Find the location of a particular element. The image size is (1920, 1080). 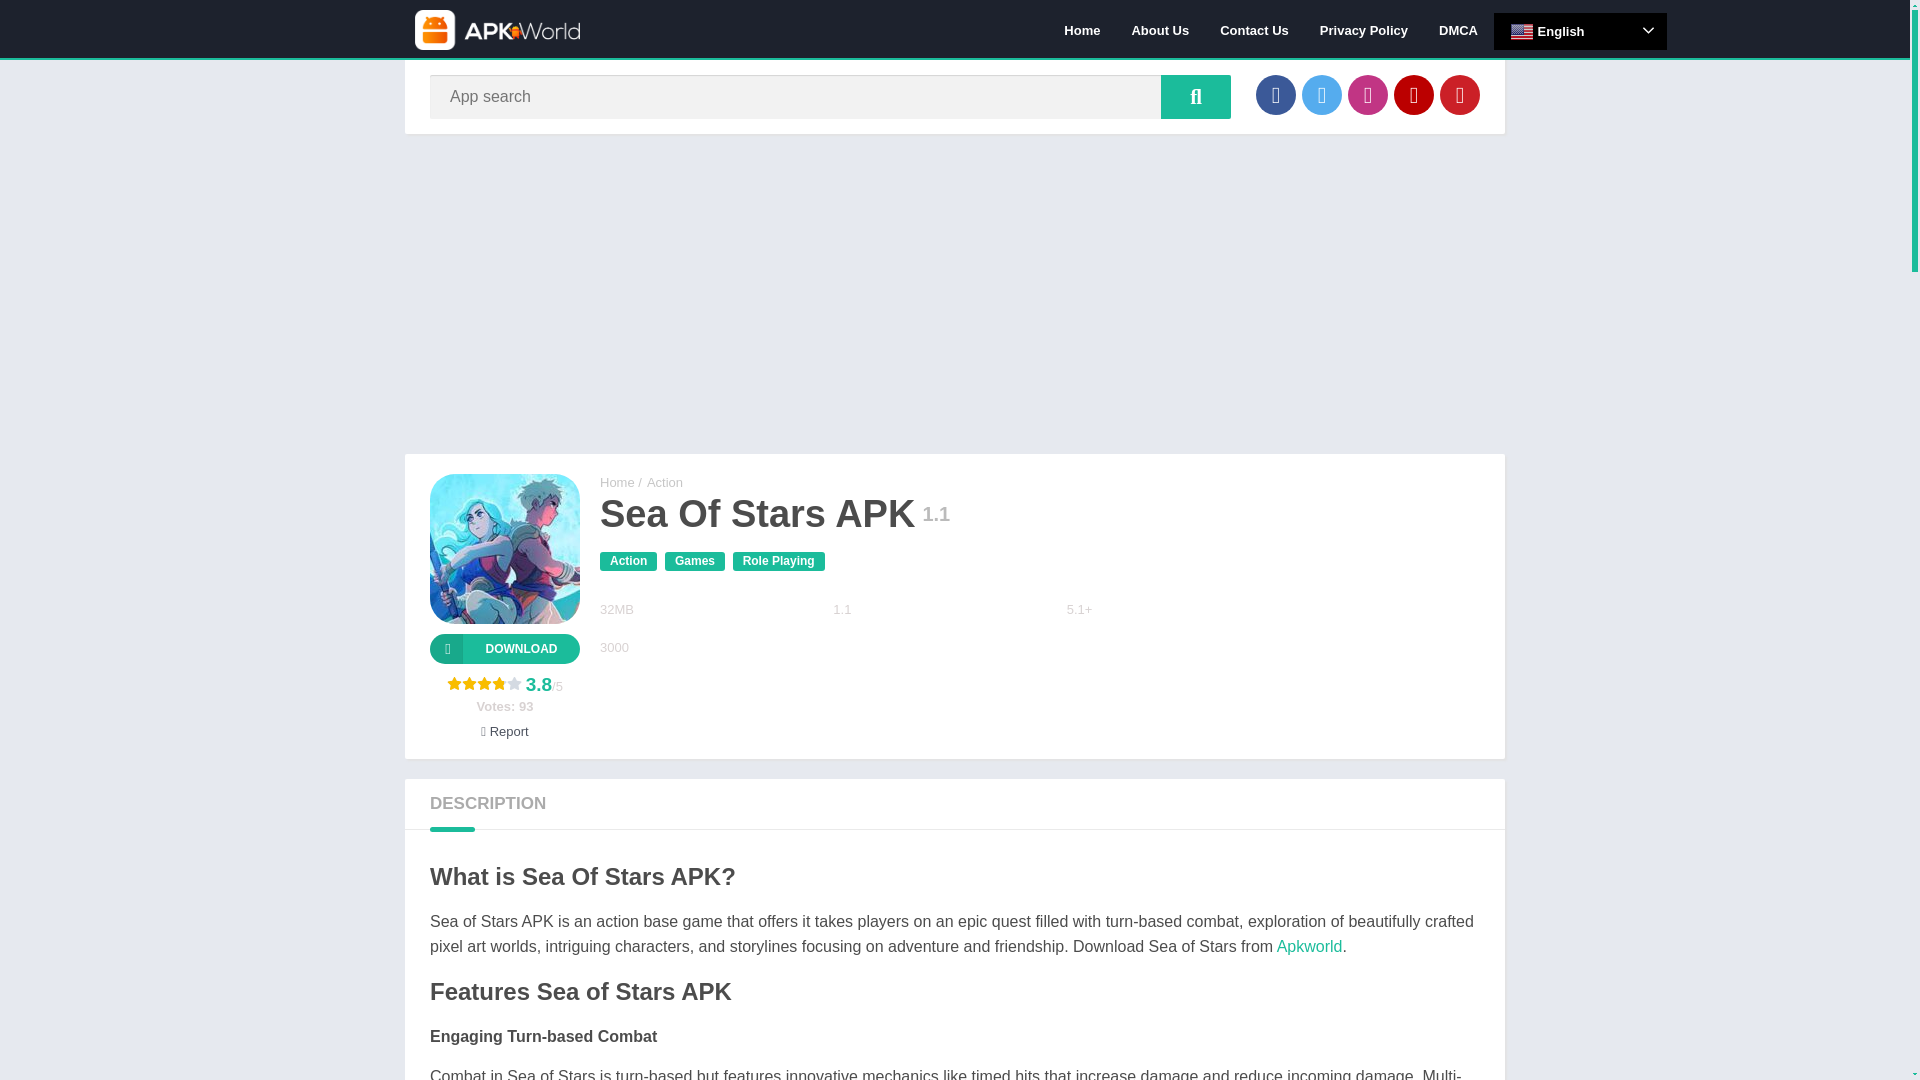

YouTube is located at coordinates (1414, 94).